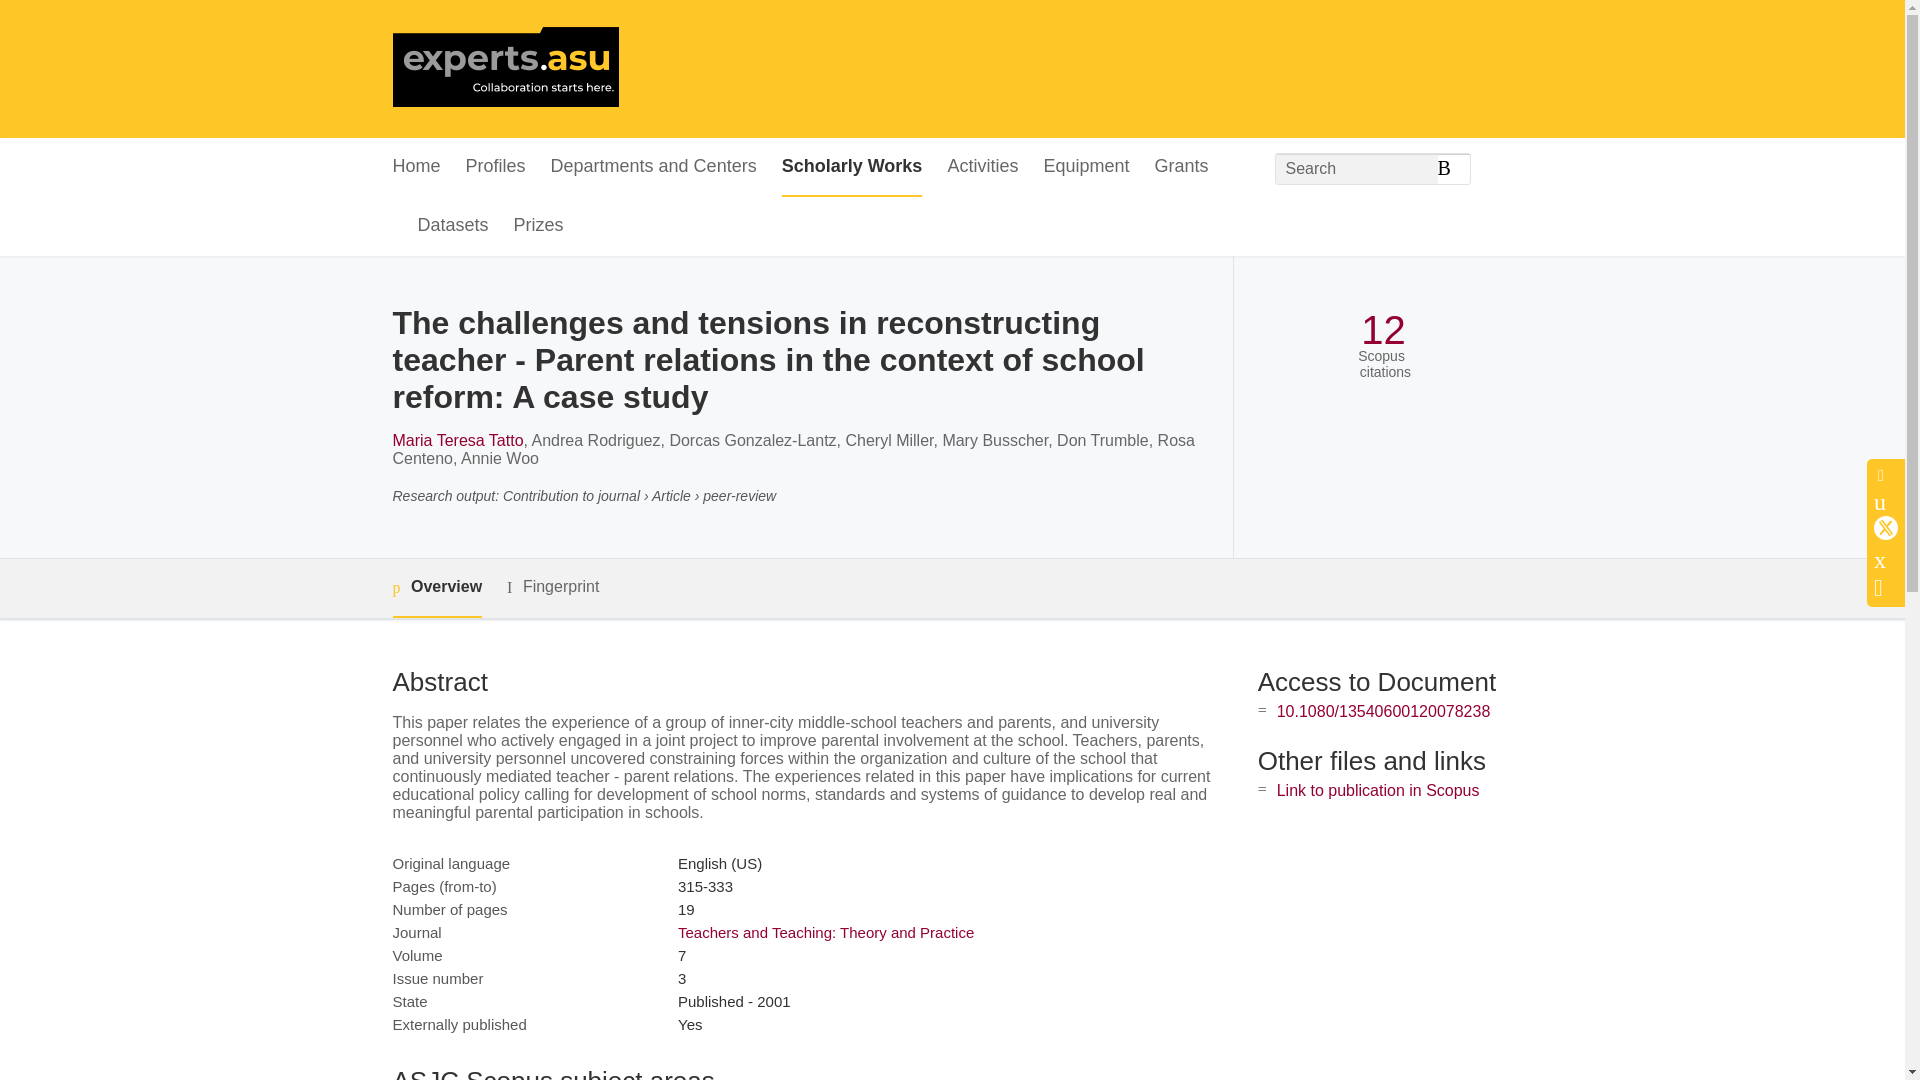 Image resolution: width=1920 pixels, height=1080 pixels. What do you see at coordinates (456, 440) in the screenshot?
I see `Maria Teresa Tatto` at bounding box center [456, 440].